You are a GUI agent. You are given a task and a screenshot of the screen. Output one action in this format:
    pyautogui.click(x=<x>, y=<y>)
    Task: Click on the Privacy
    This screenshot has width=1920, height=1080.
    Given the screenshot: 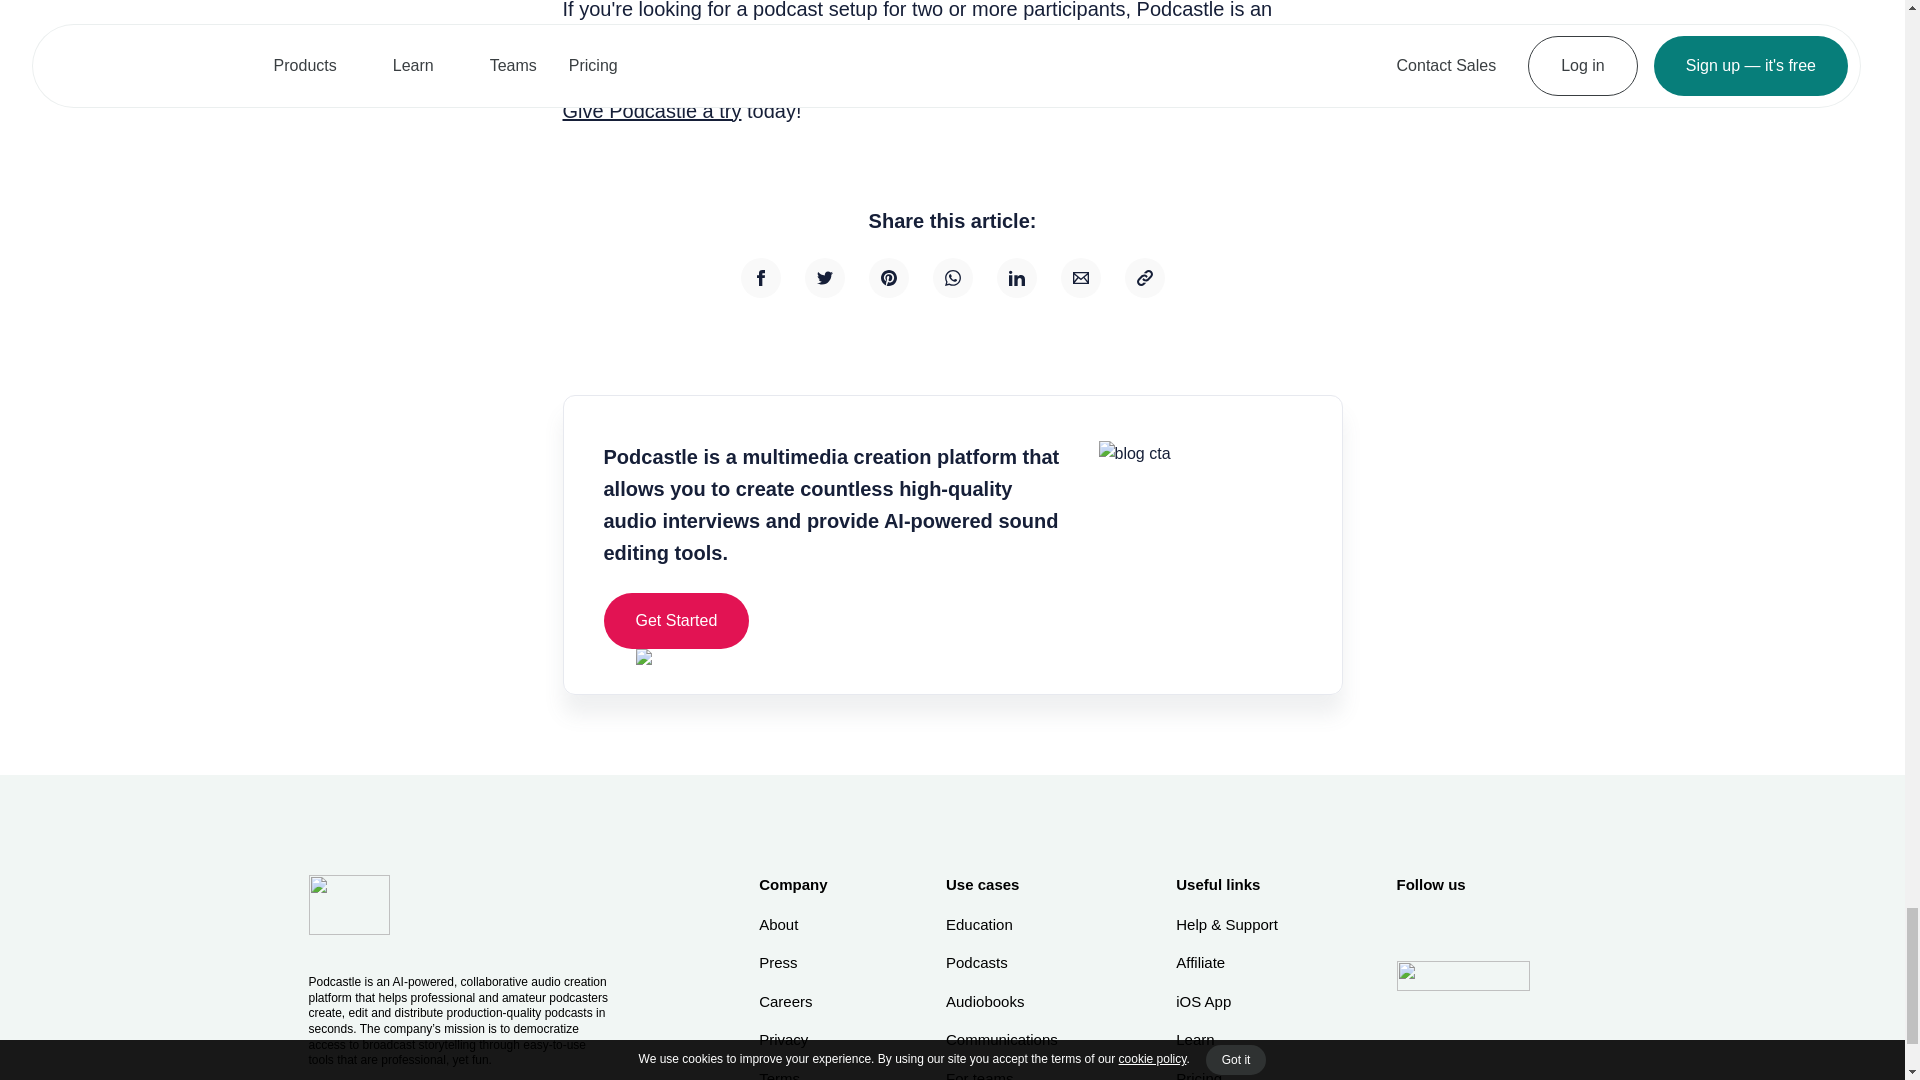 What is the action you would take?
    pyautogui.click(x=792, y=1040)
    